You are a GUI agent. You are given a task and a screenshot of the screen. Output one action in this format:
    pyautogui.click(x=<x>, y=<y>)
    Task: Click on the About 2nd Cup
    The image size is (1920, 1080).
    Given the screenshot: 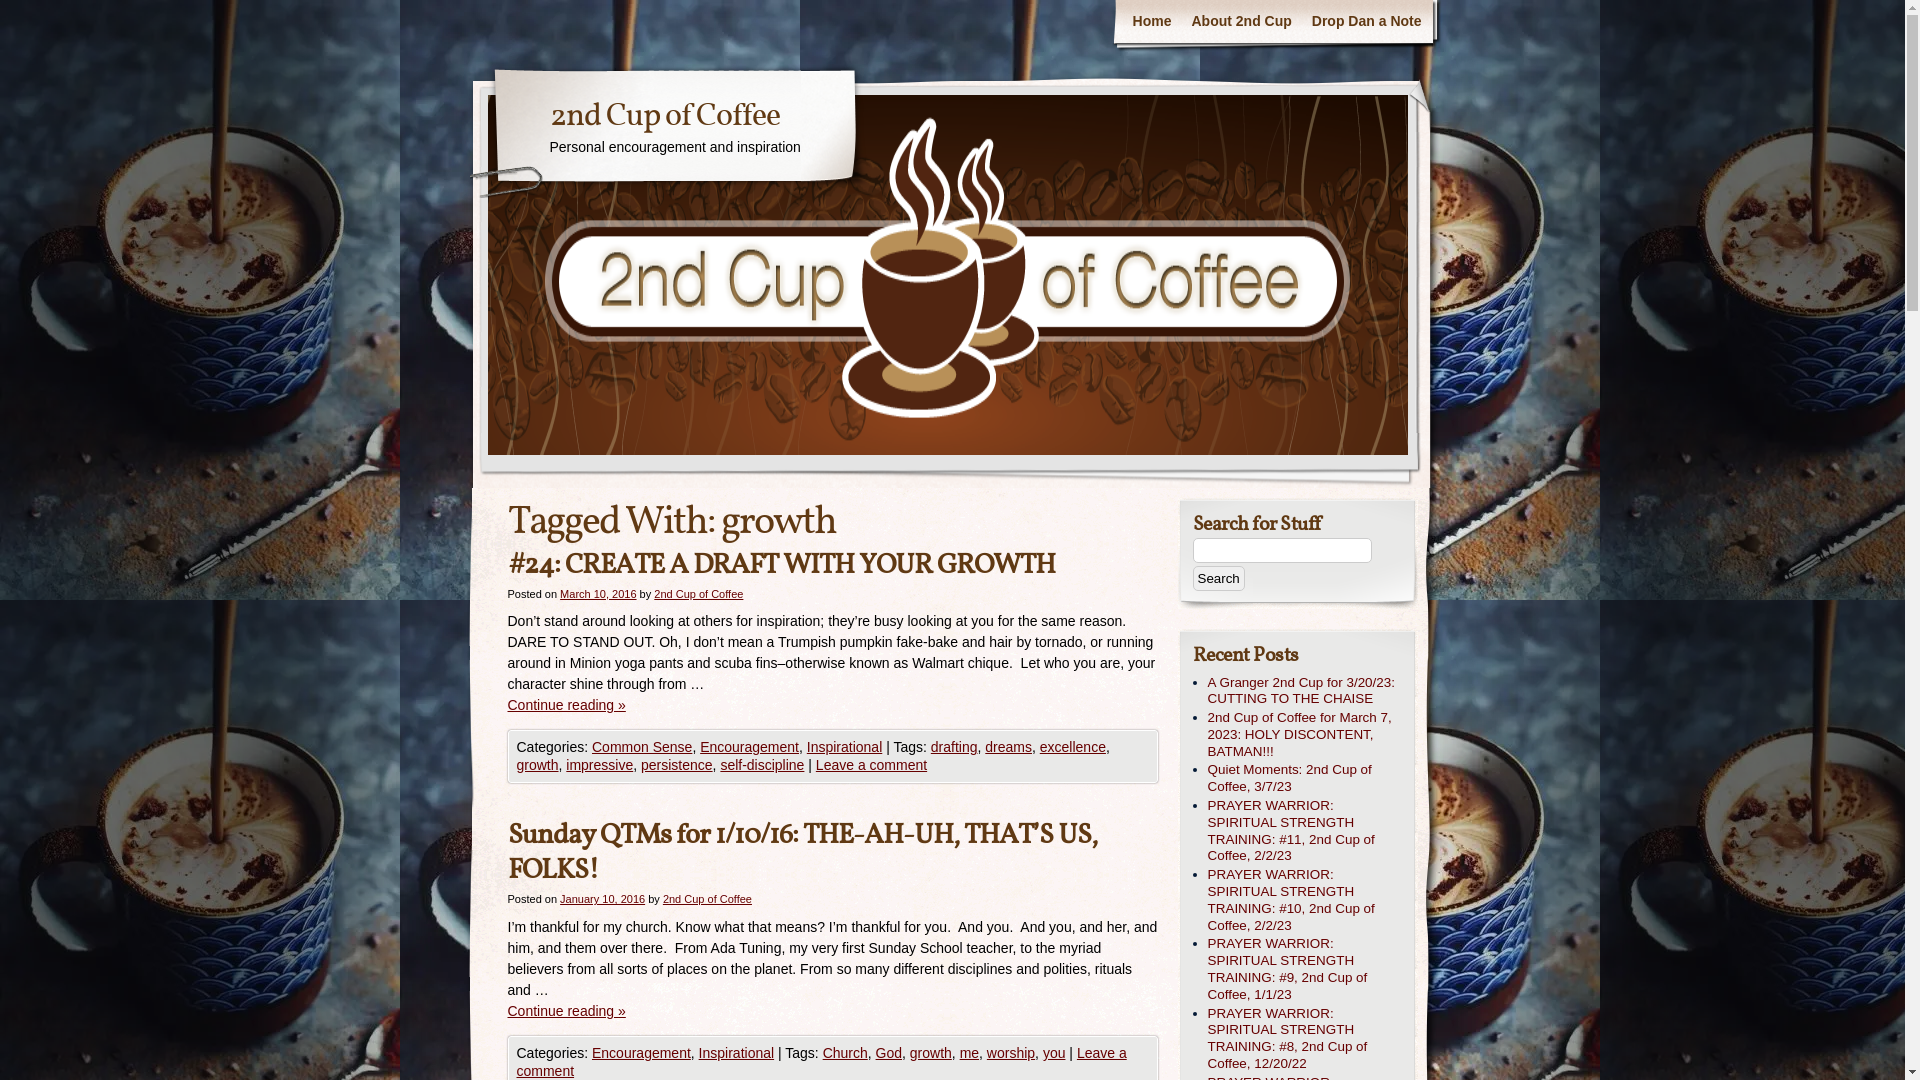 What is the action you would take?
    pyautogui.click(x=1242, y=22)
    